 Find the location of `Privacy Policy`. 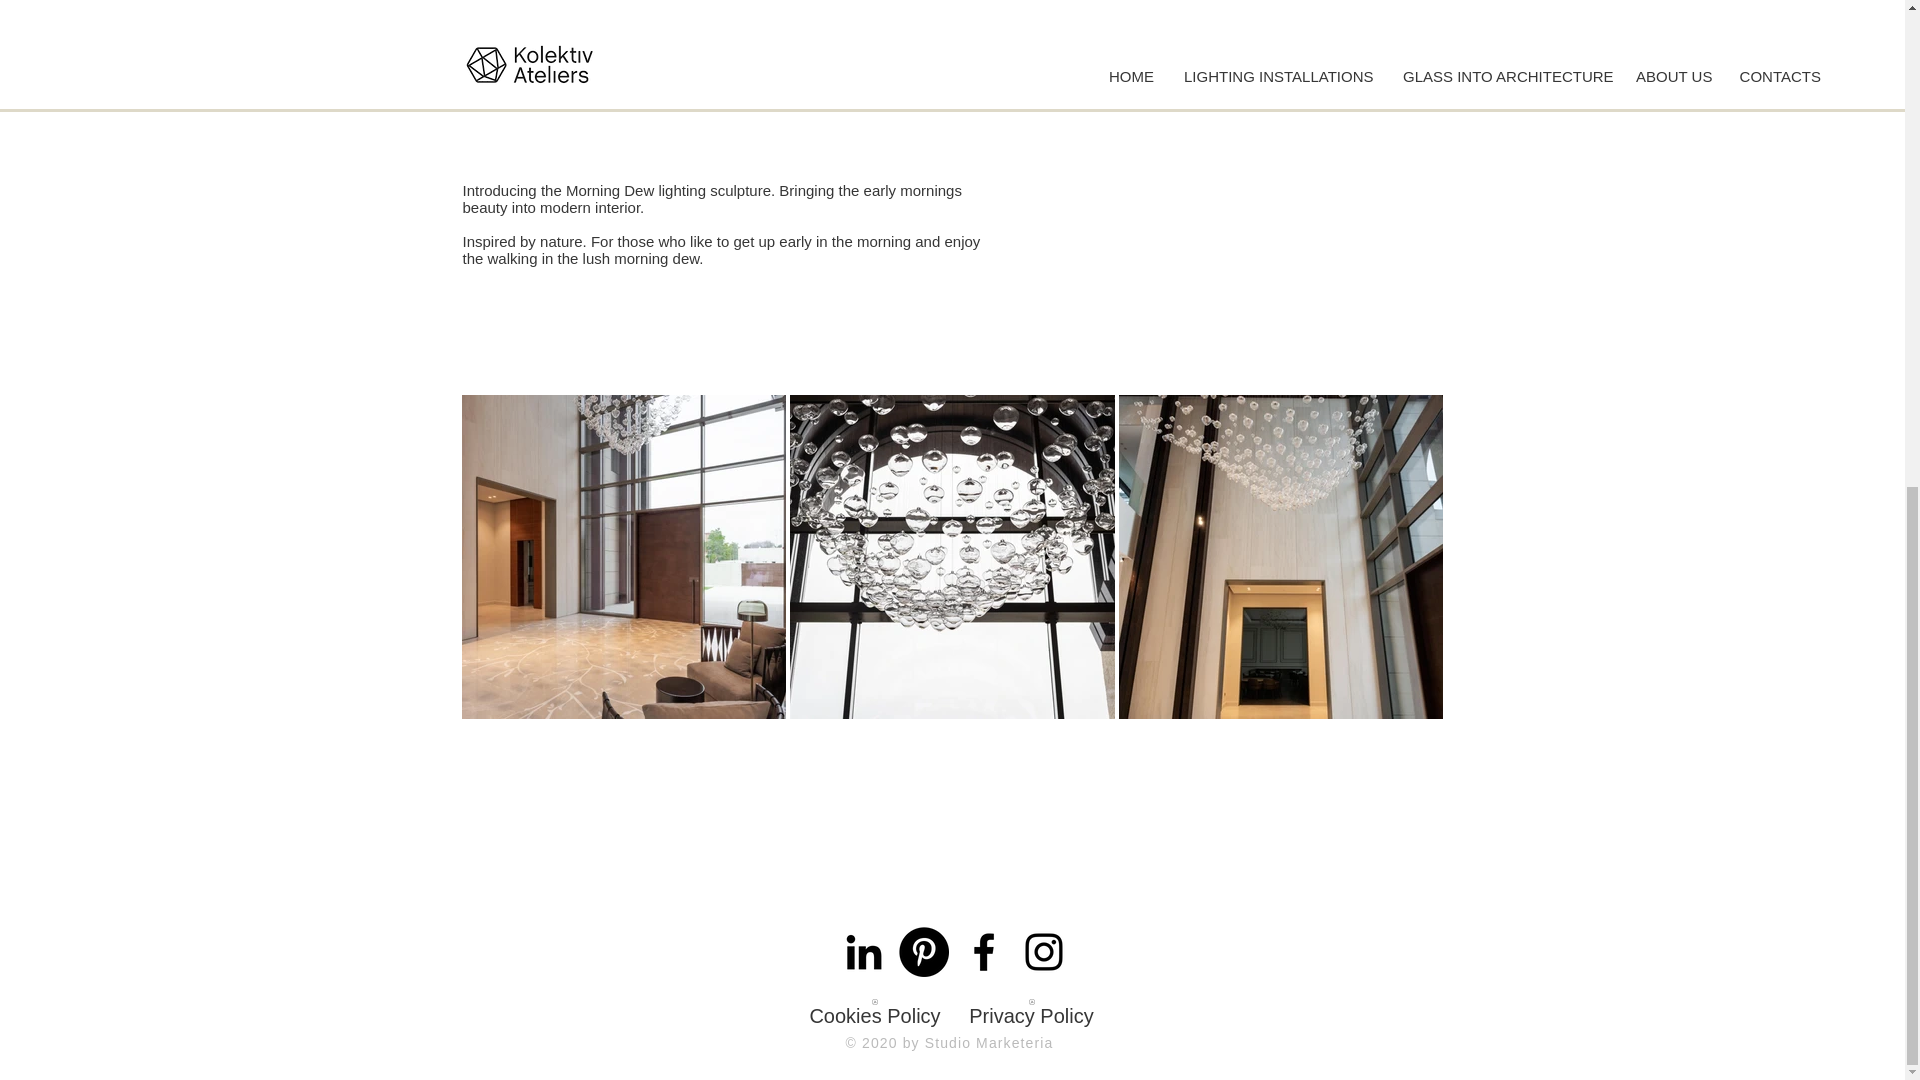

Privacy Policy is located at coordinates (1030, 1006).